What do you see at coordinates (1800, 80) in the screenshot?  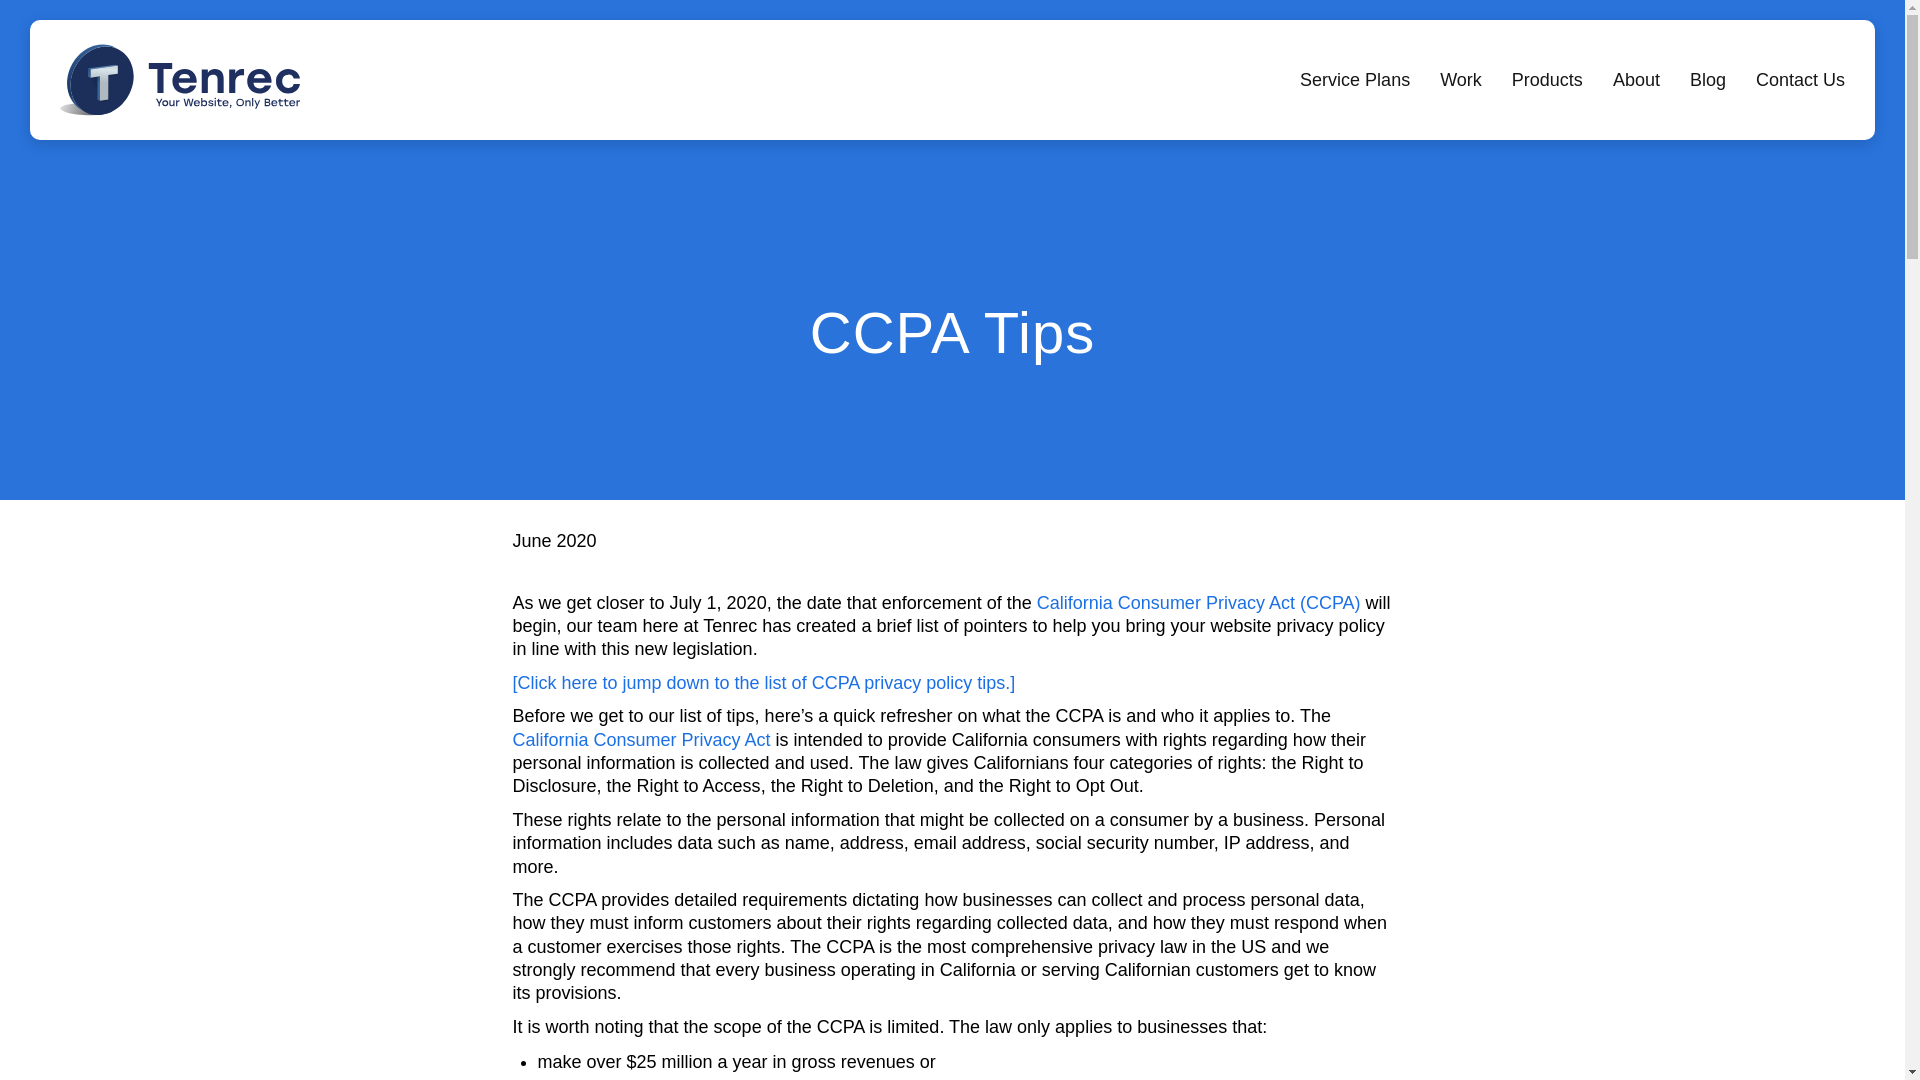 I see `Contact Us` at bounding box center [1800, 80].